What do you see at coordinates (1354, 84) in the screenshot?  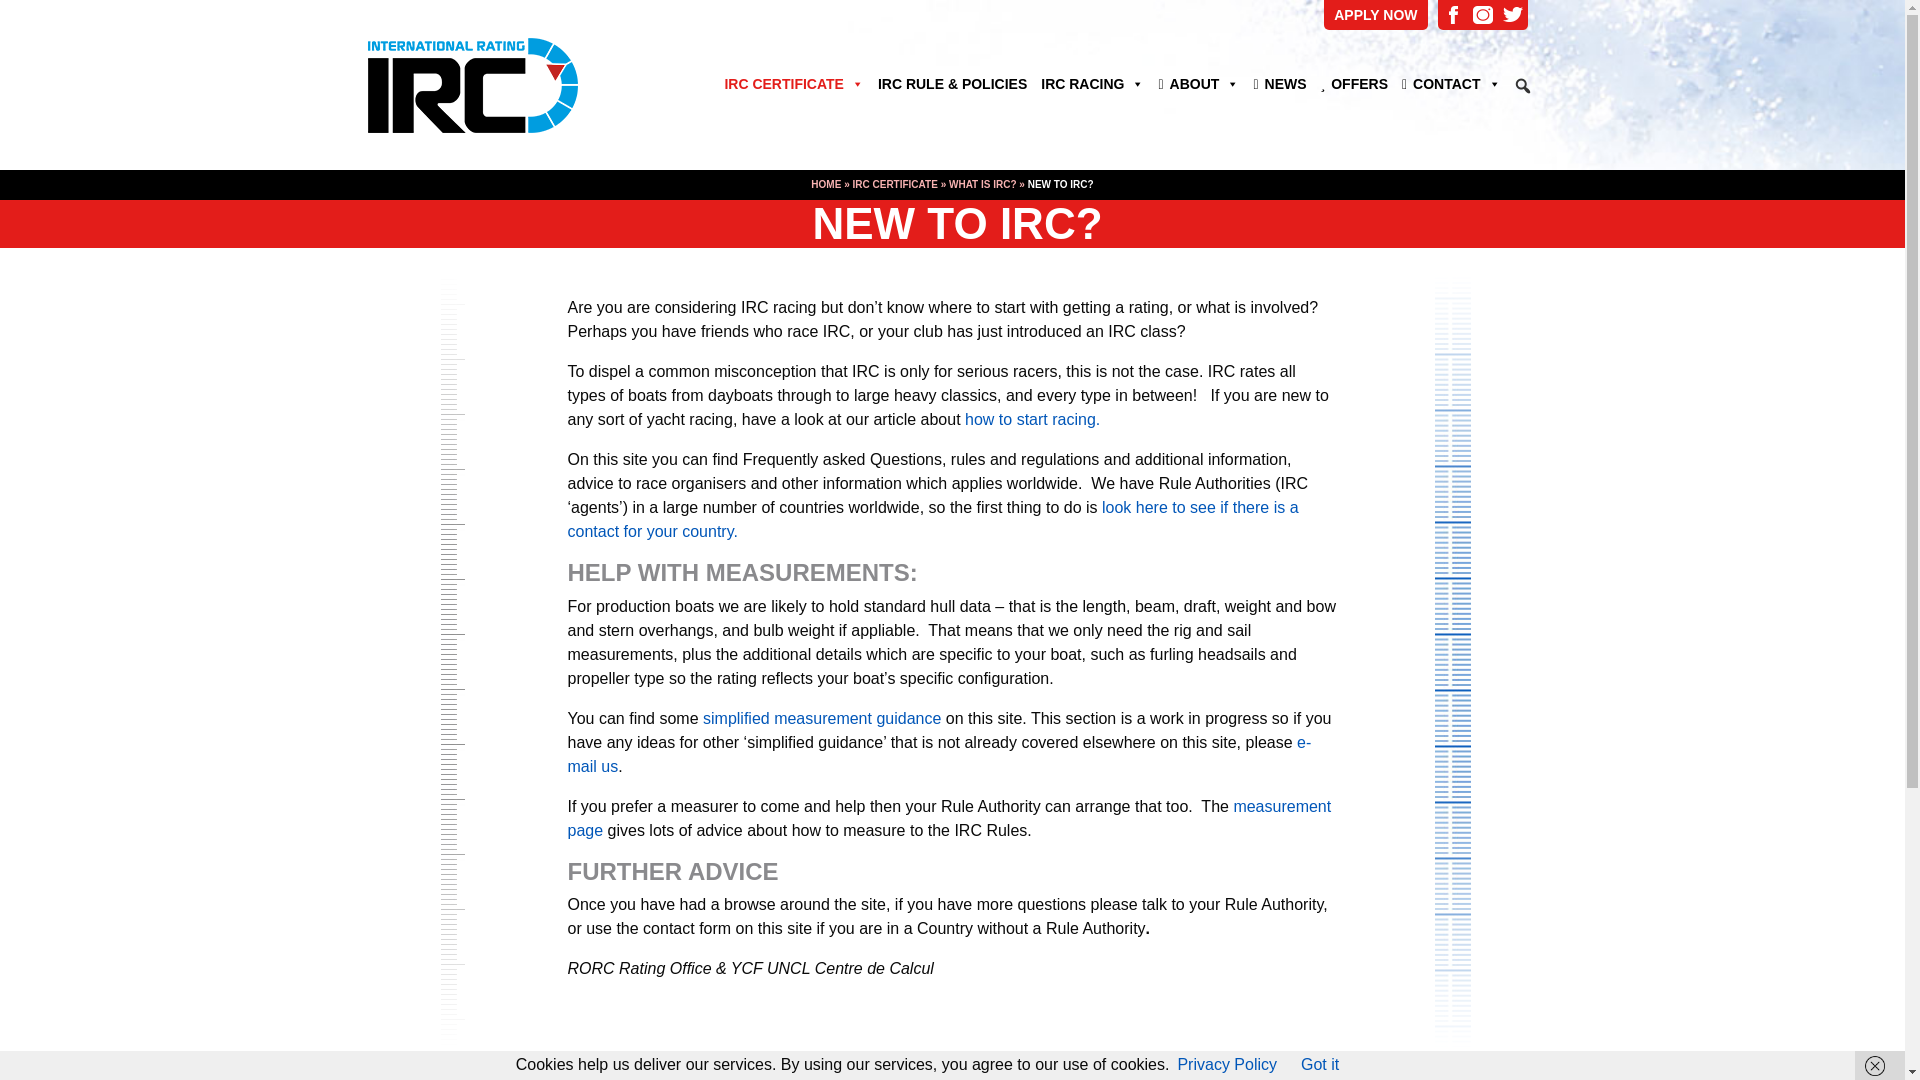 I see `OFFERS` at bounding box center [1354, 84].